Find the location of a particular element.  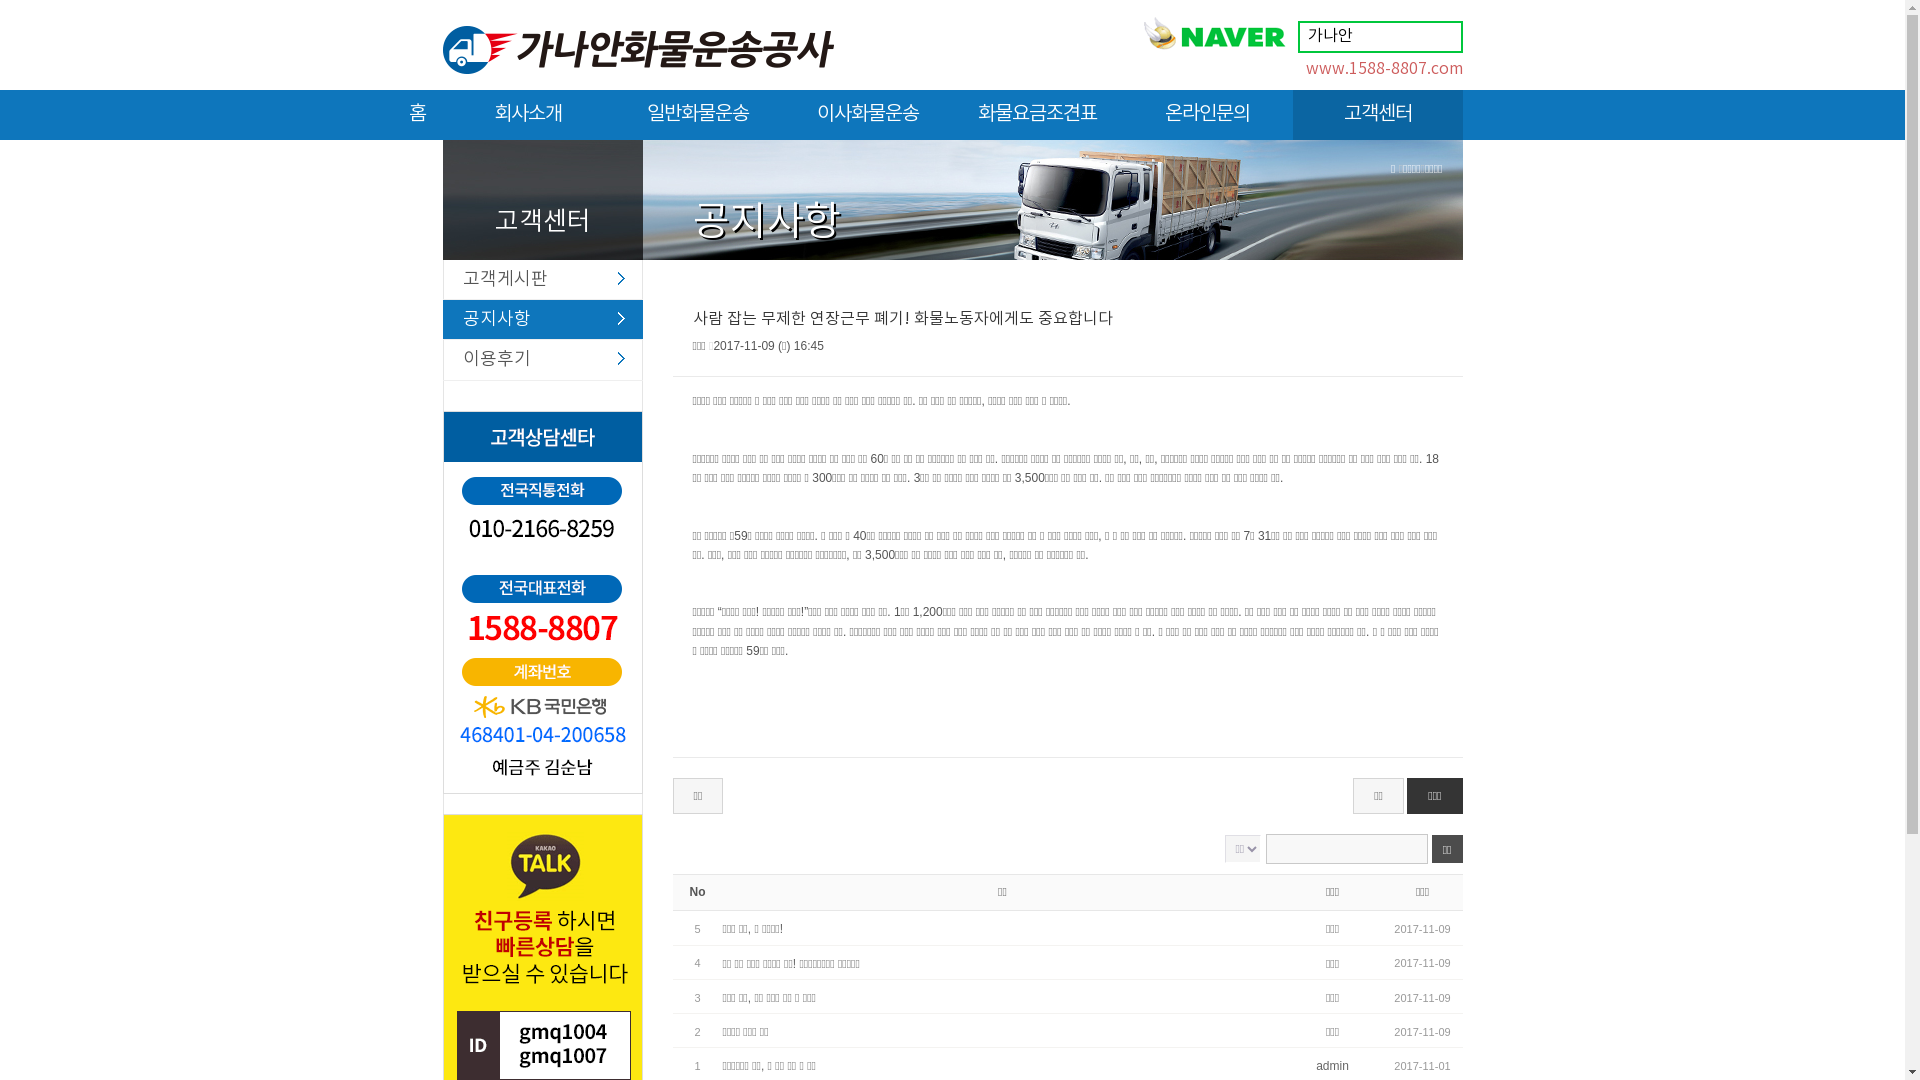

admin is located at coordinates (1332, 1066).